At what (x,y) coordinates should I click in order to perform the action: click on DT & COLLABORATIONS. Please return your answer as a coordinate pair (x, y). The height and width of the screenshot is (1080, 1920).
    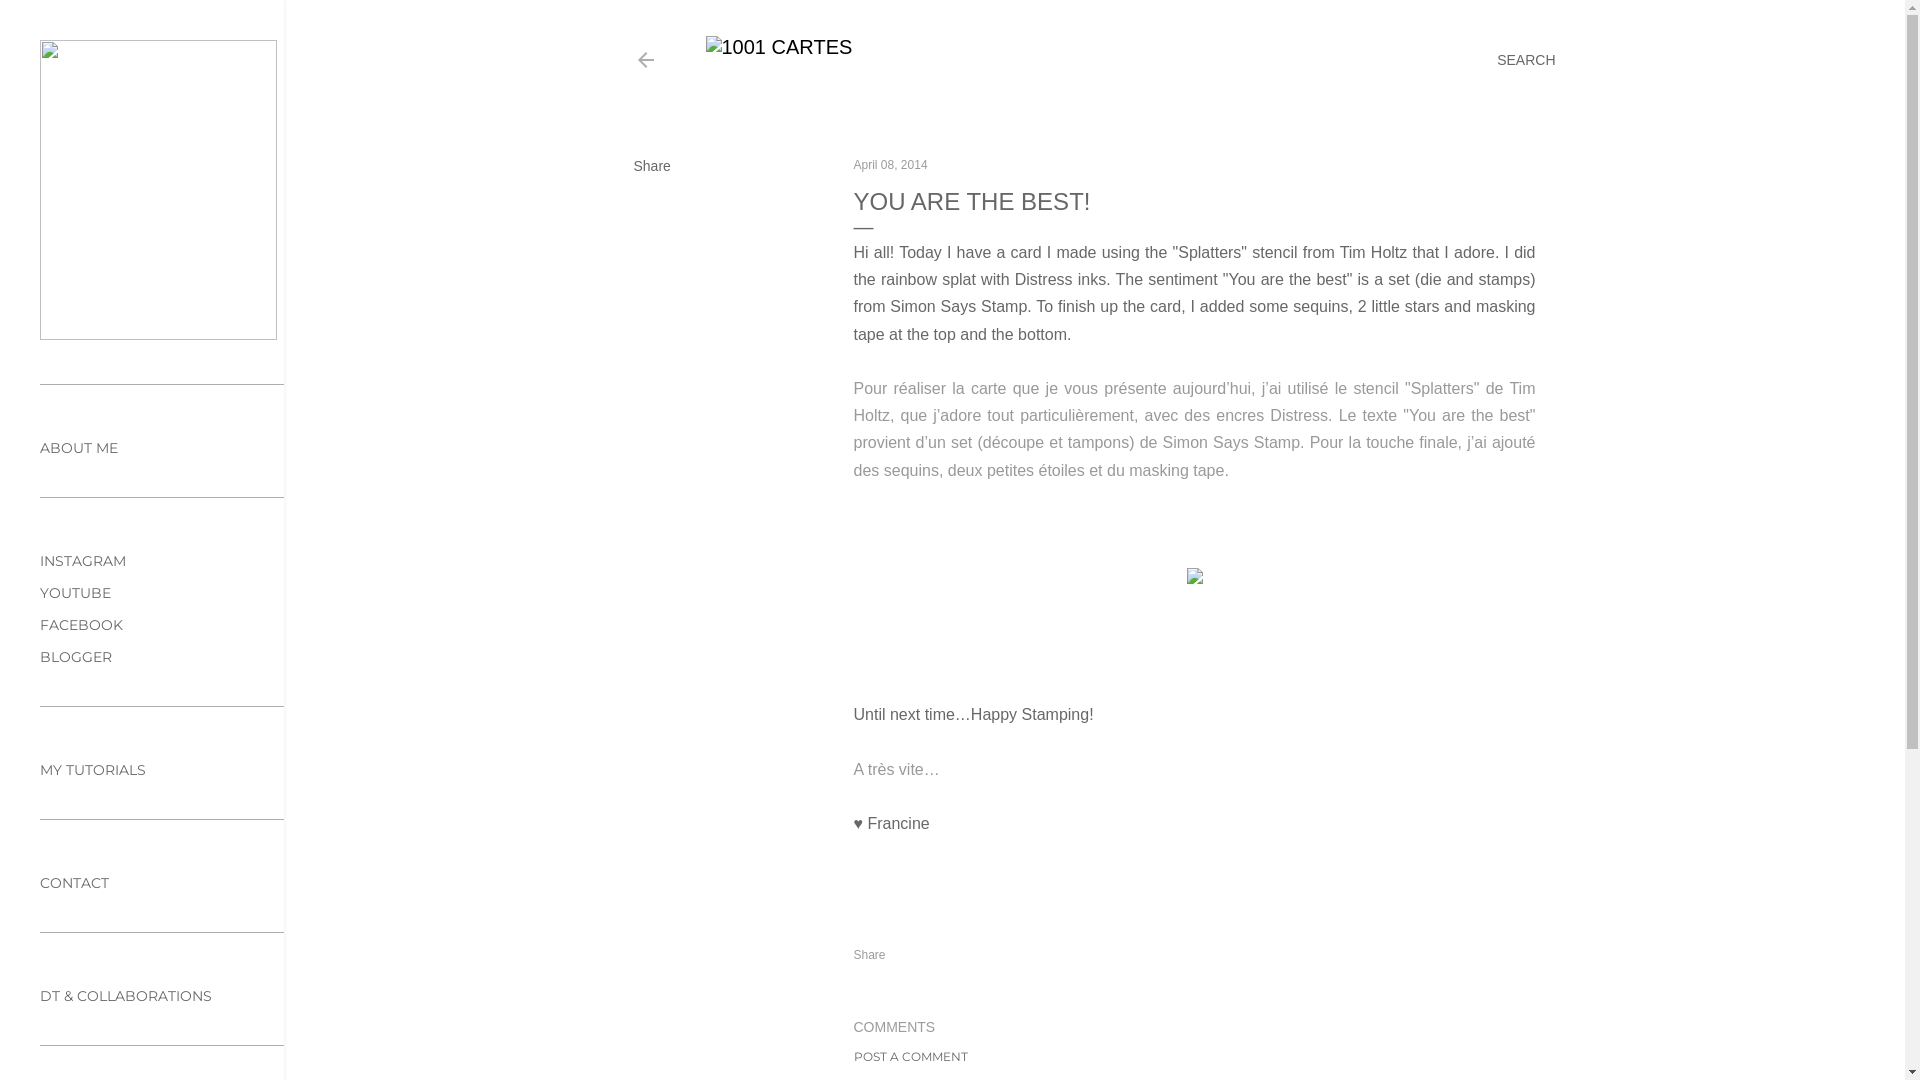
    Looking at the image, I should click on (126, 996).